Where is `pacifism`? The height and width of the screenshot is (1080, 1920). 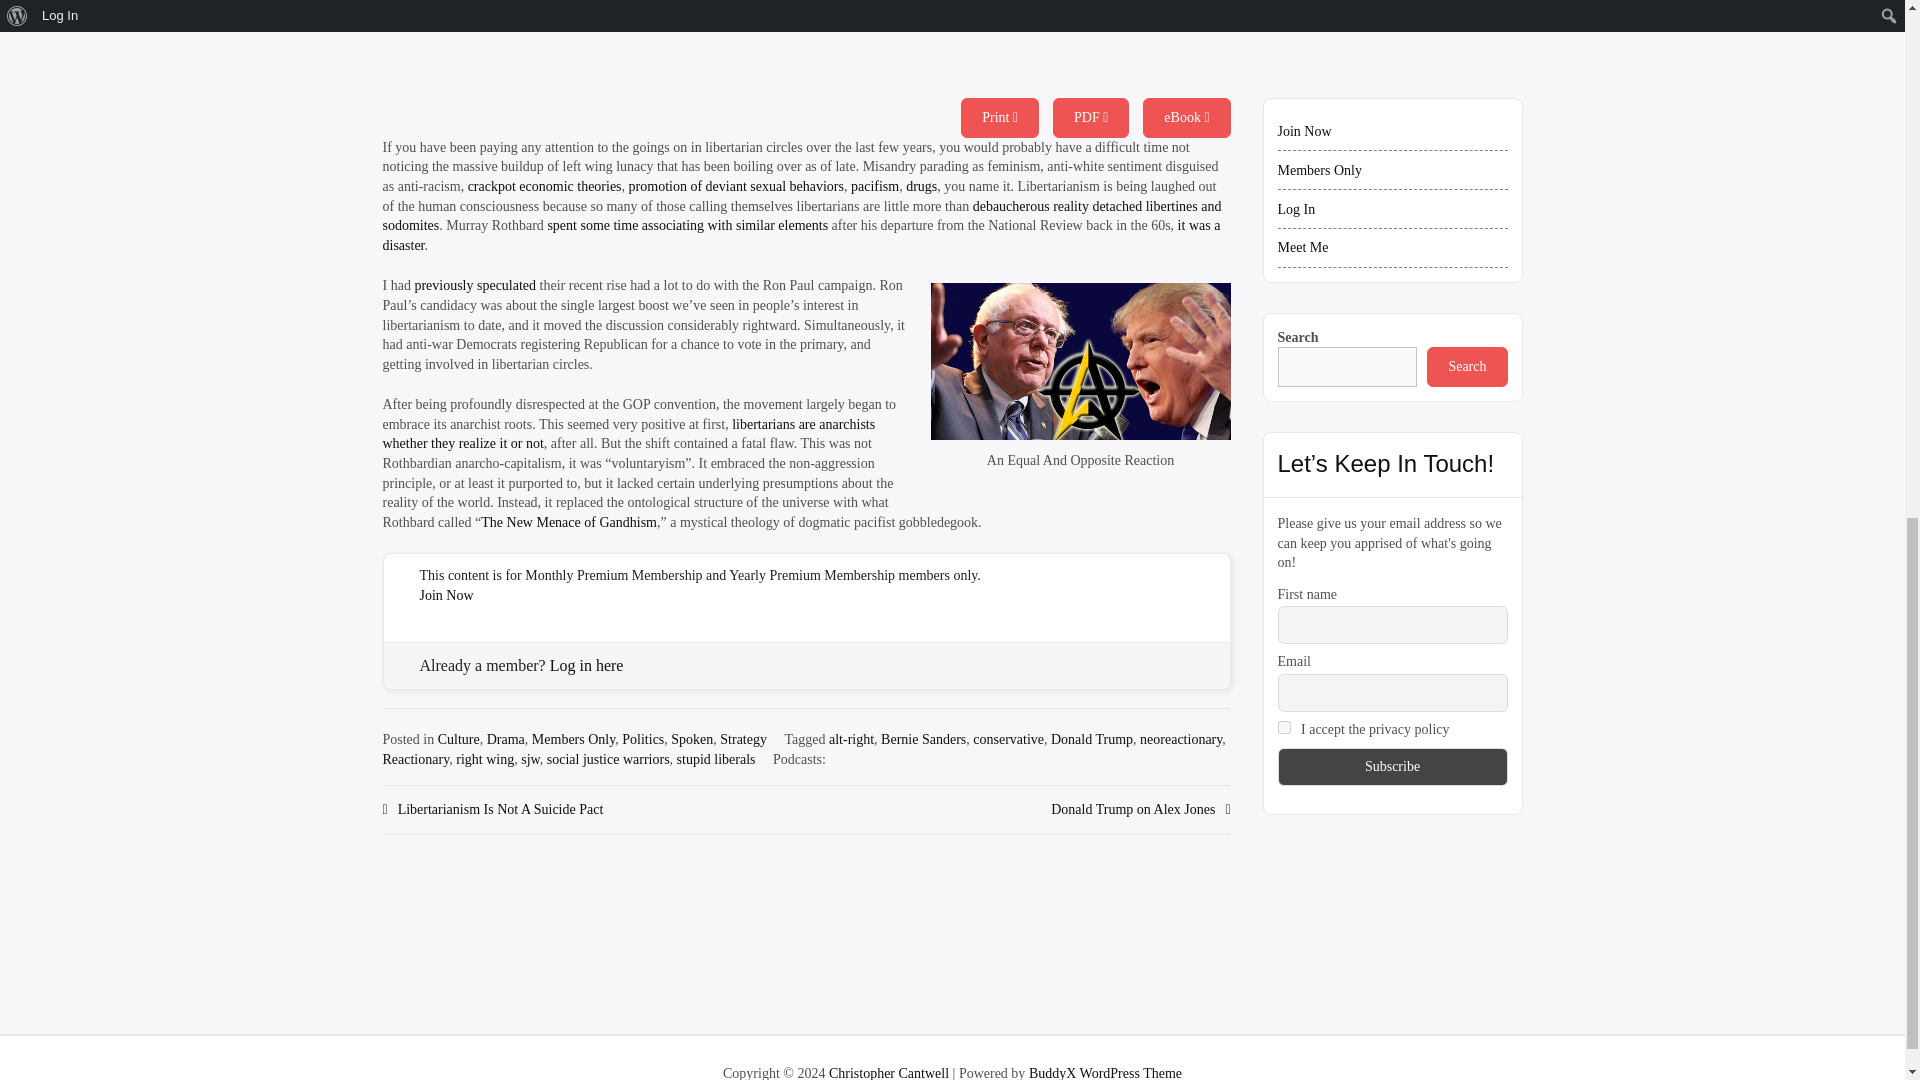
pacifism is located at coordinates (874, 186).